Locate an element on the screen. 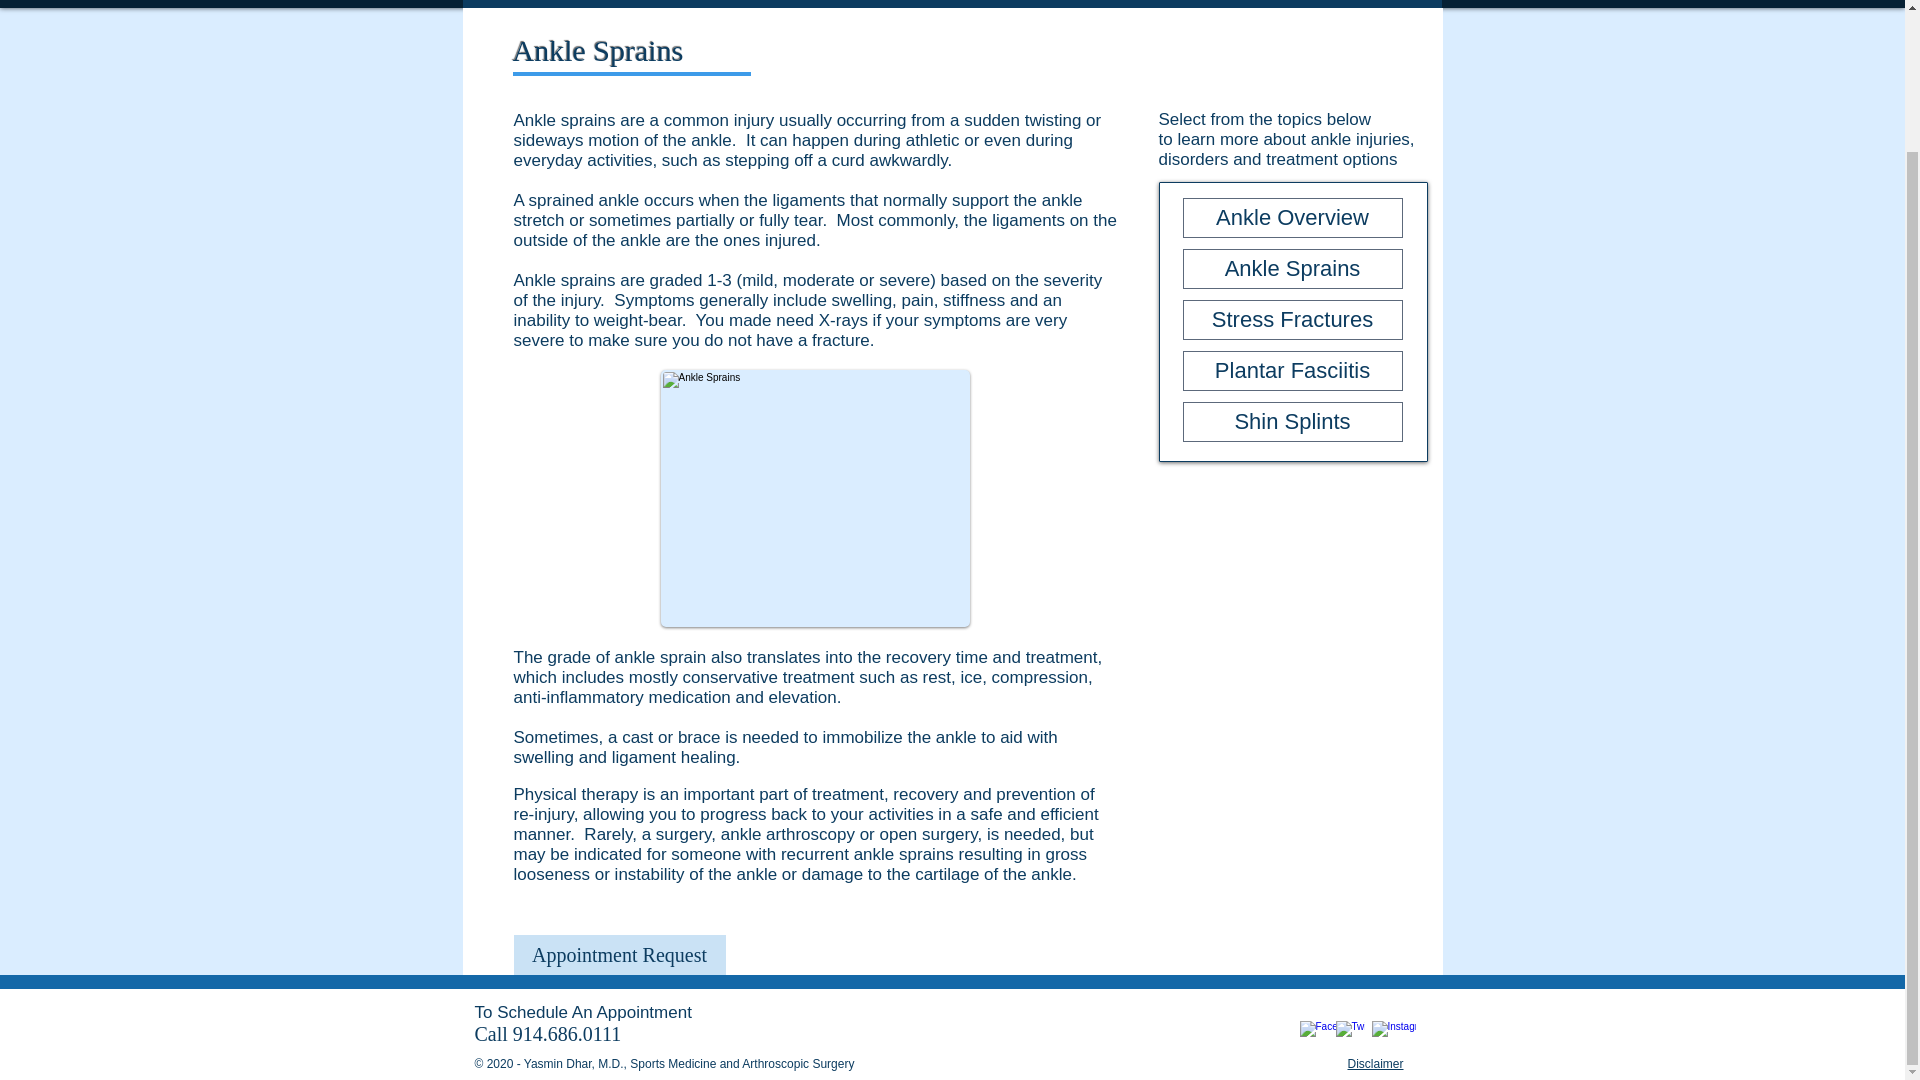 Image resolution: width=1920 pixels, height=1080 pixels. CONTACT US is located at coordinates (1368, 4).